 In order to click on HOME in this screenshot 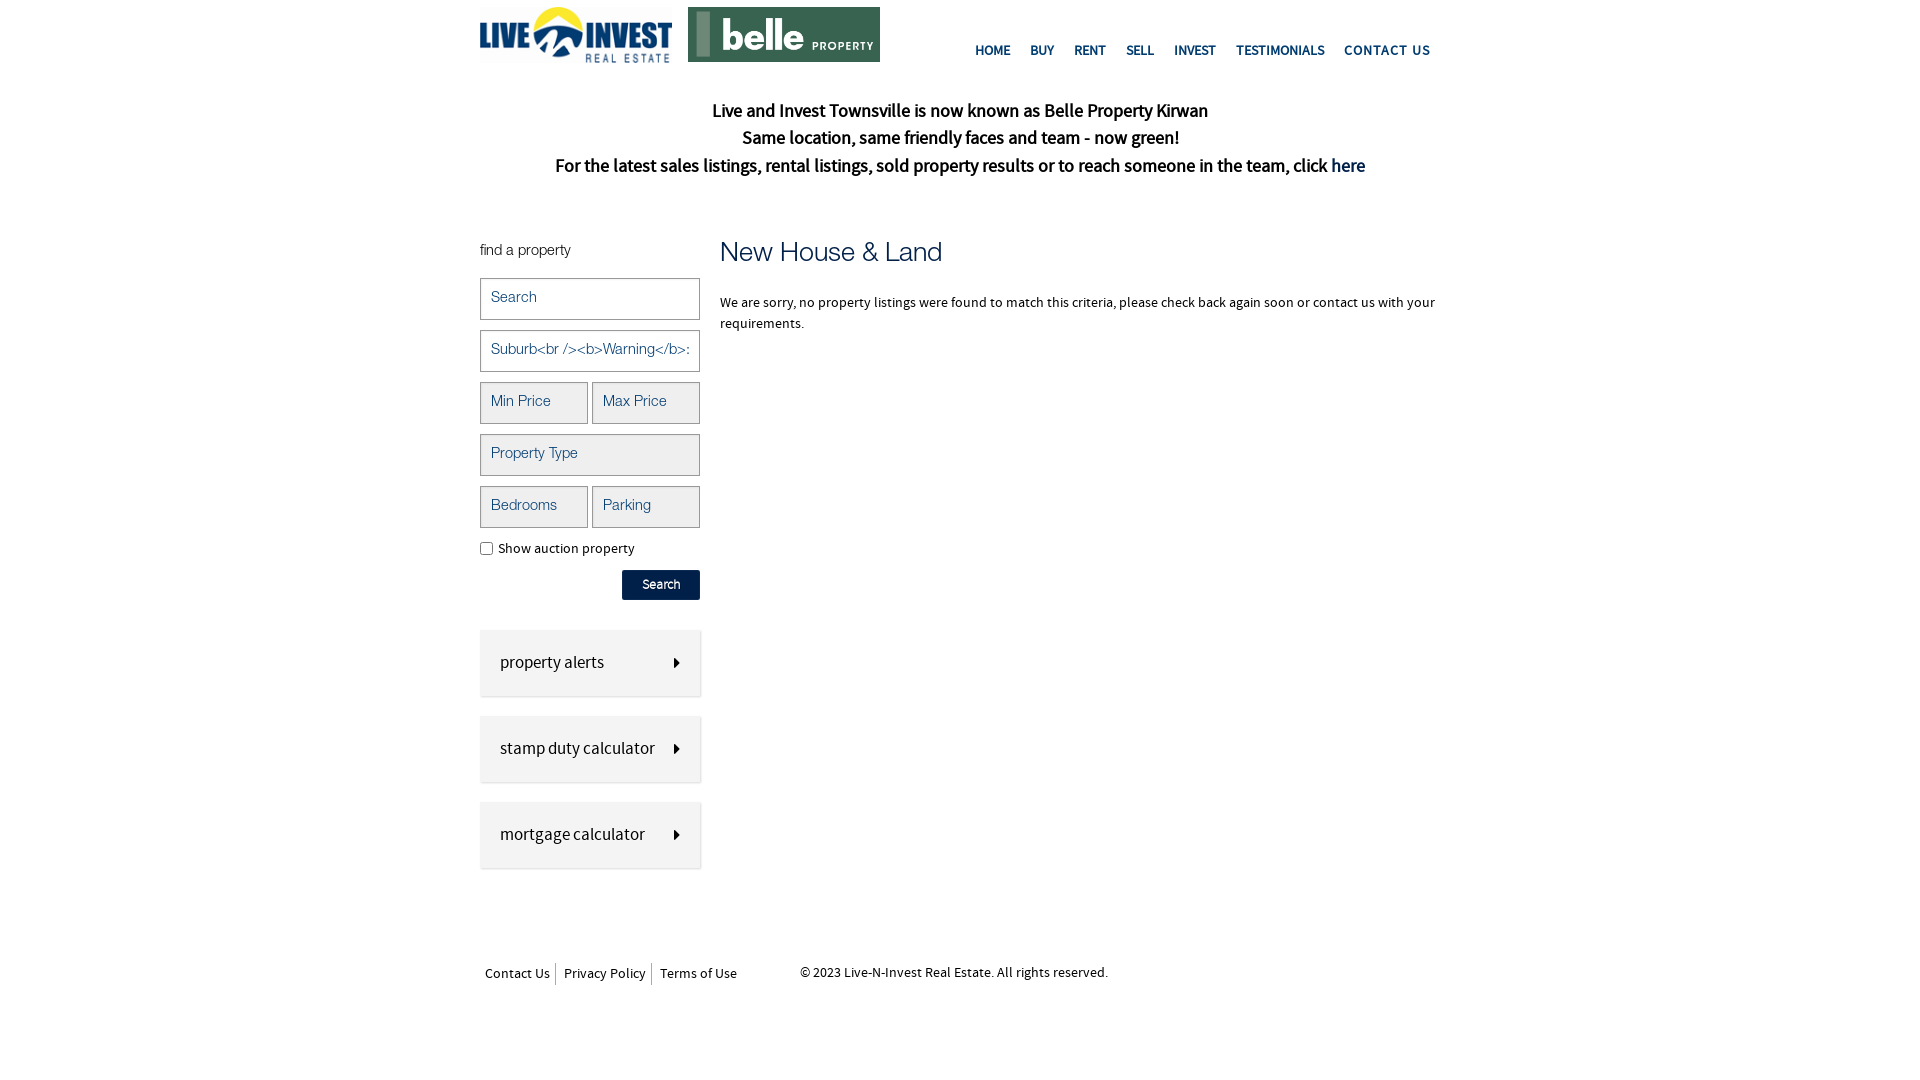, I will do `click(992, 51)`.